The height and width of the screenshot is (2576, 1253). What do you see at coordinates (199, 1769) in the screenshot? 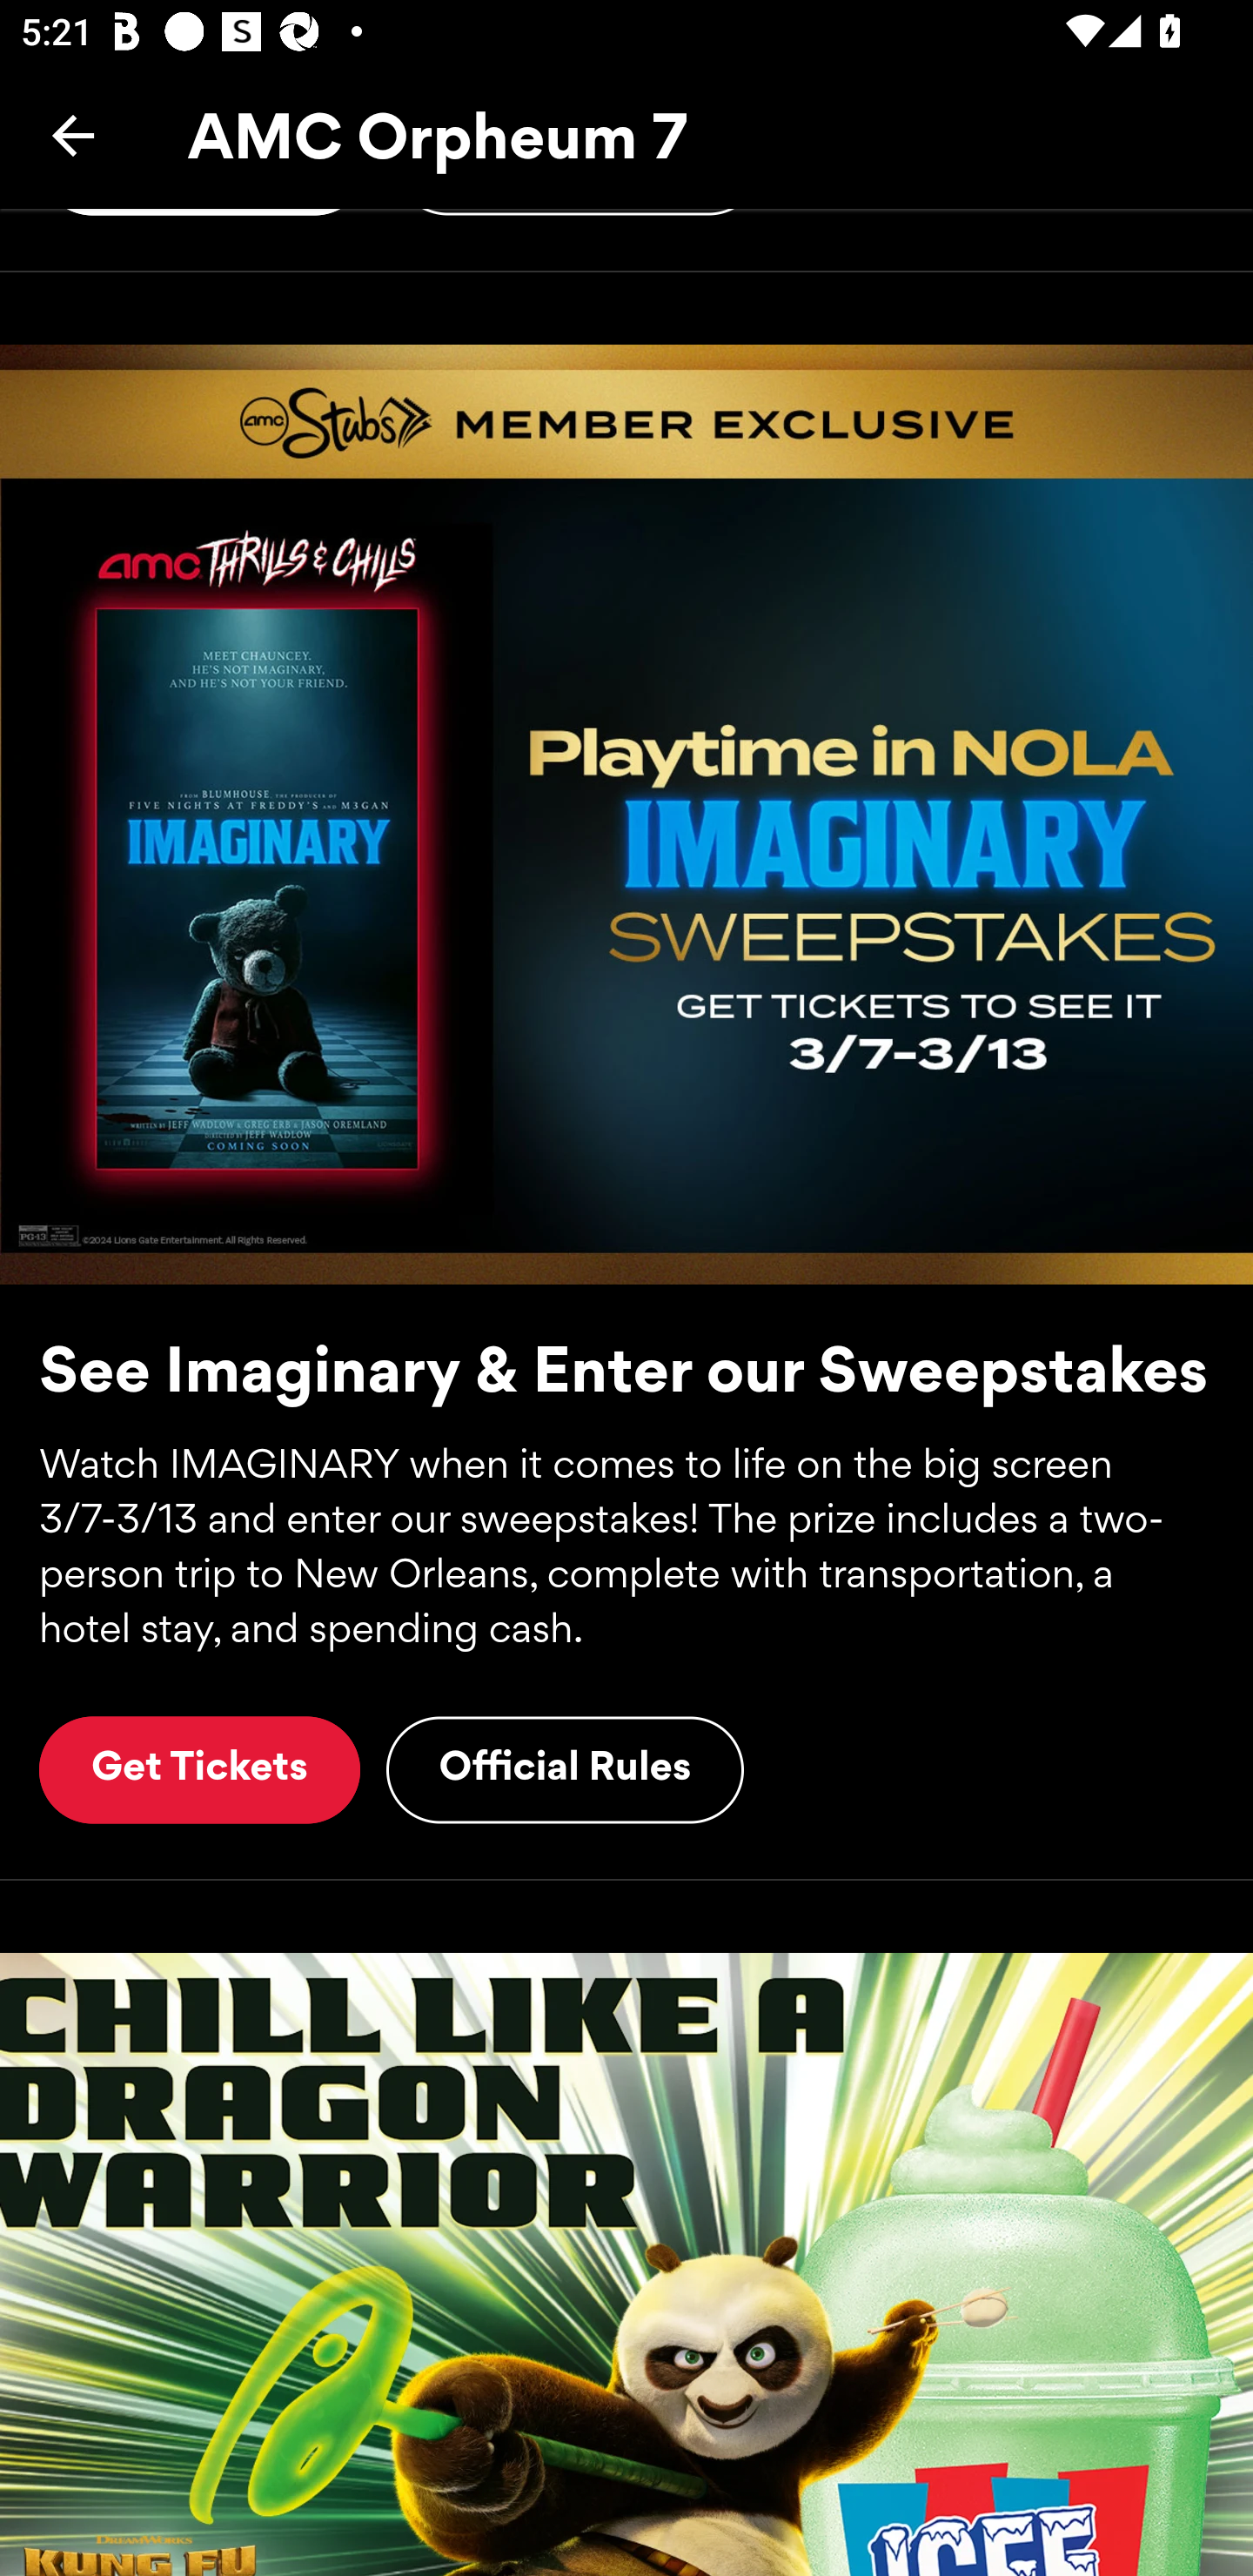
I see `Get Tickets` at bounding box center [199, 1769].